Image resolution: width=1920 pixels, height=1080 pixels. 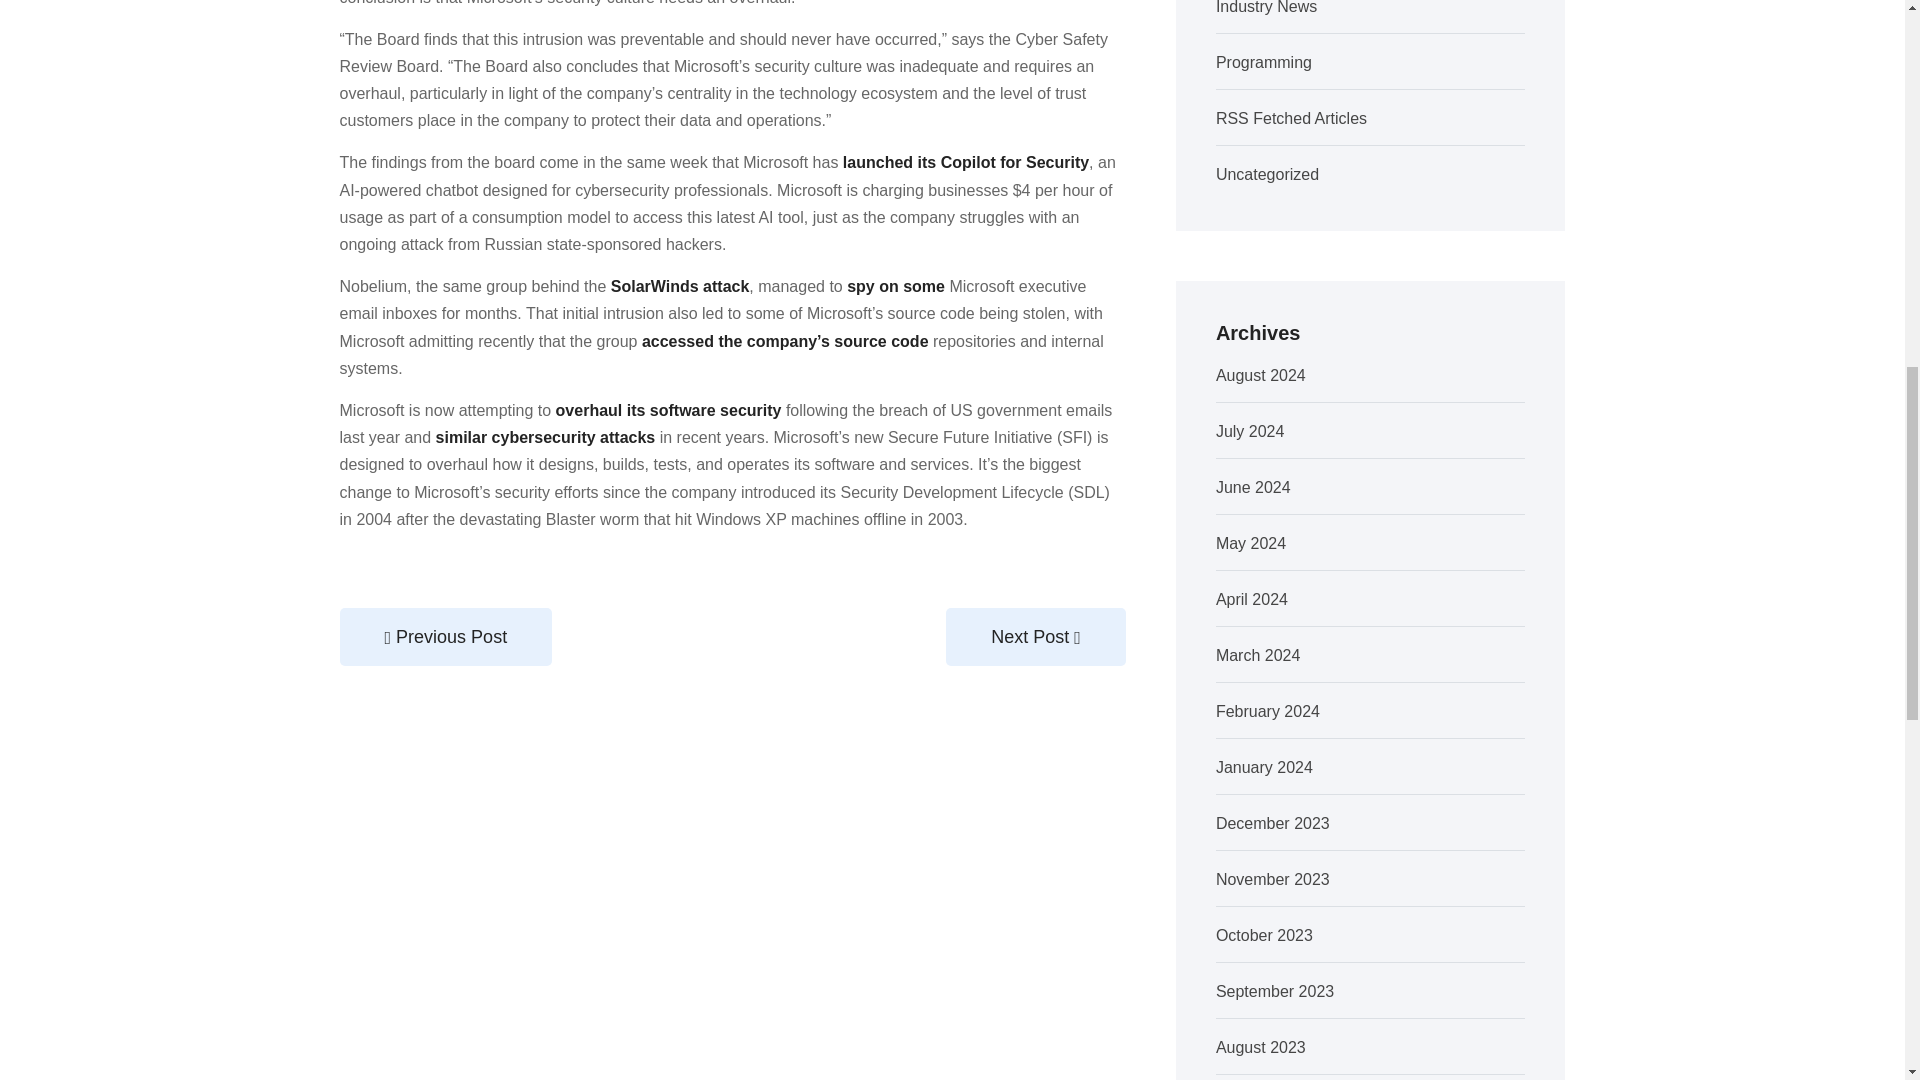 I want to click on February 2024, so click(x=1268, y=712).